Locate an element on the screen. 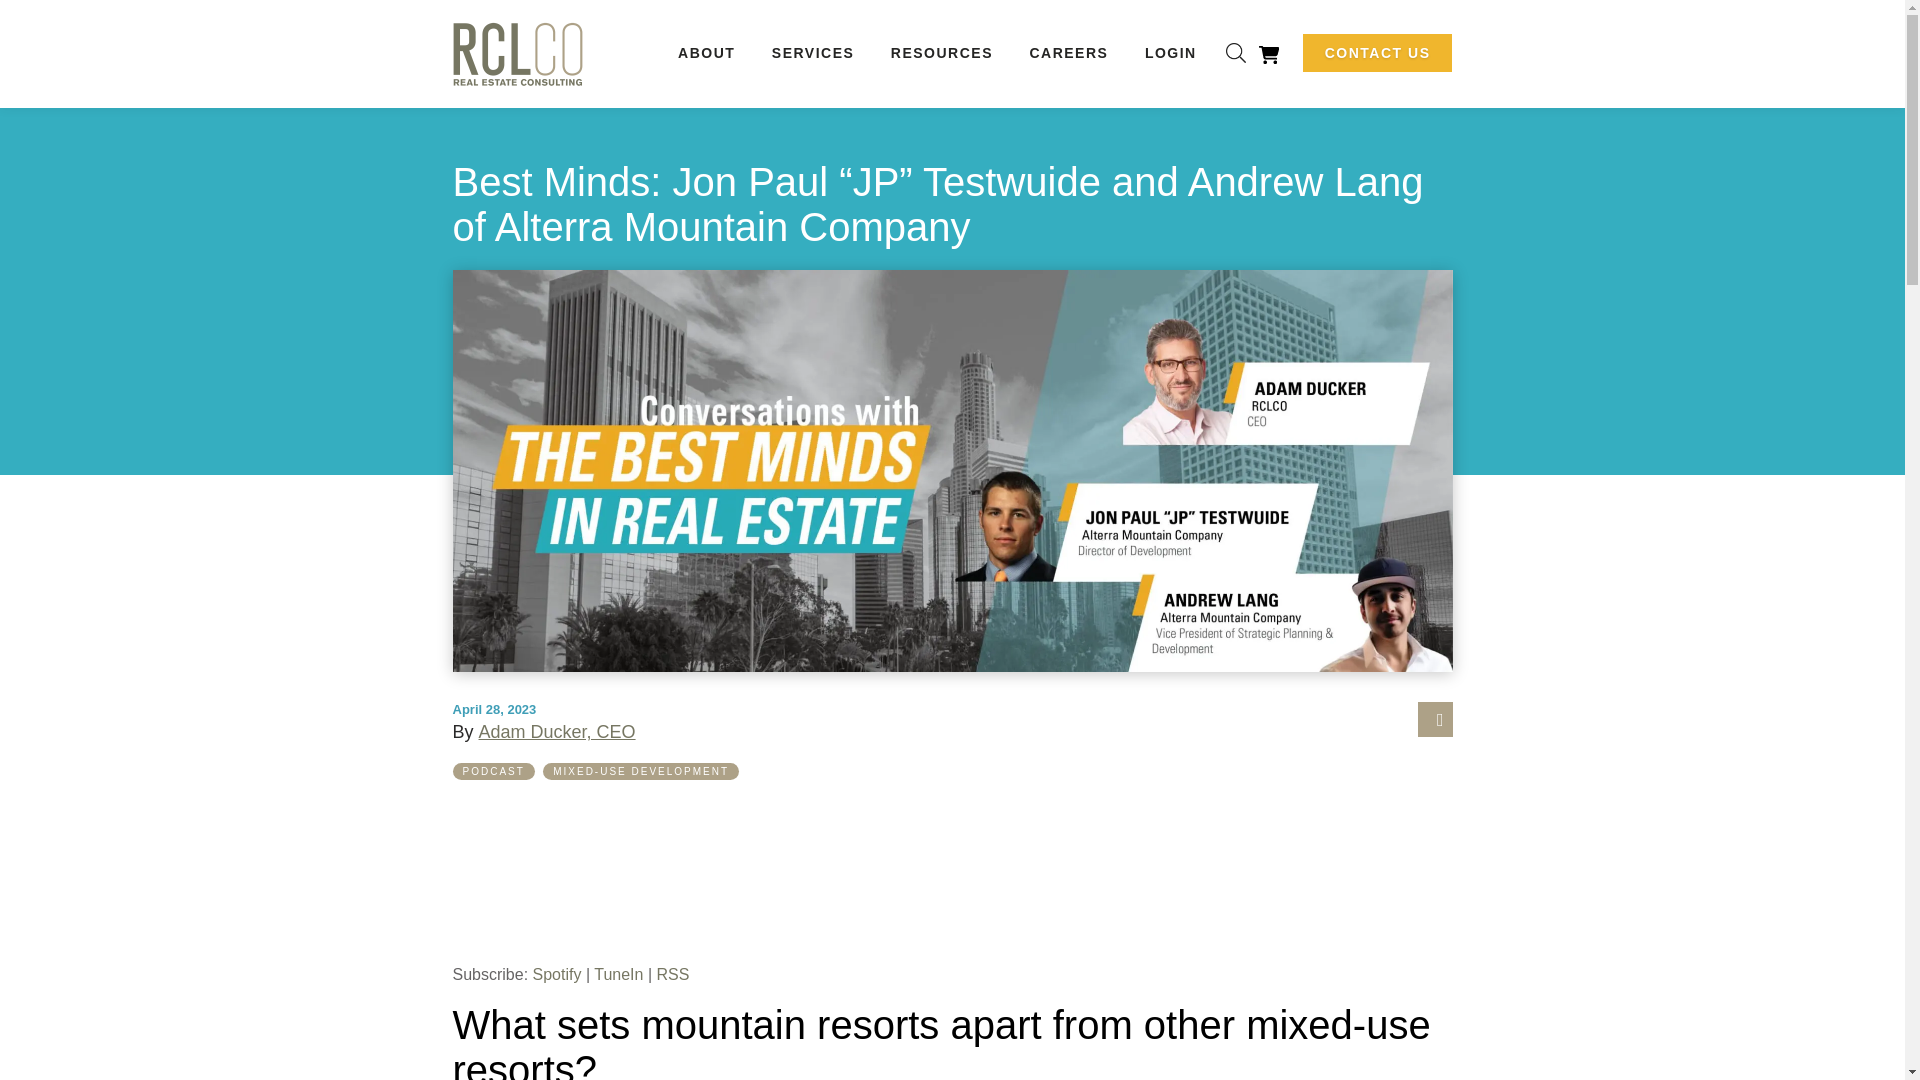 The height and width of the screenshot is (1080, 1920). ABOUT is located at coordinates (706, 52).